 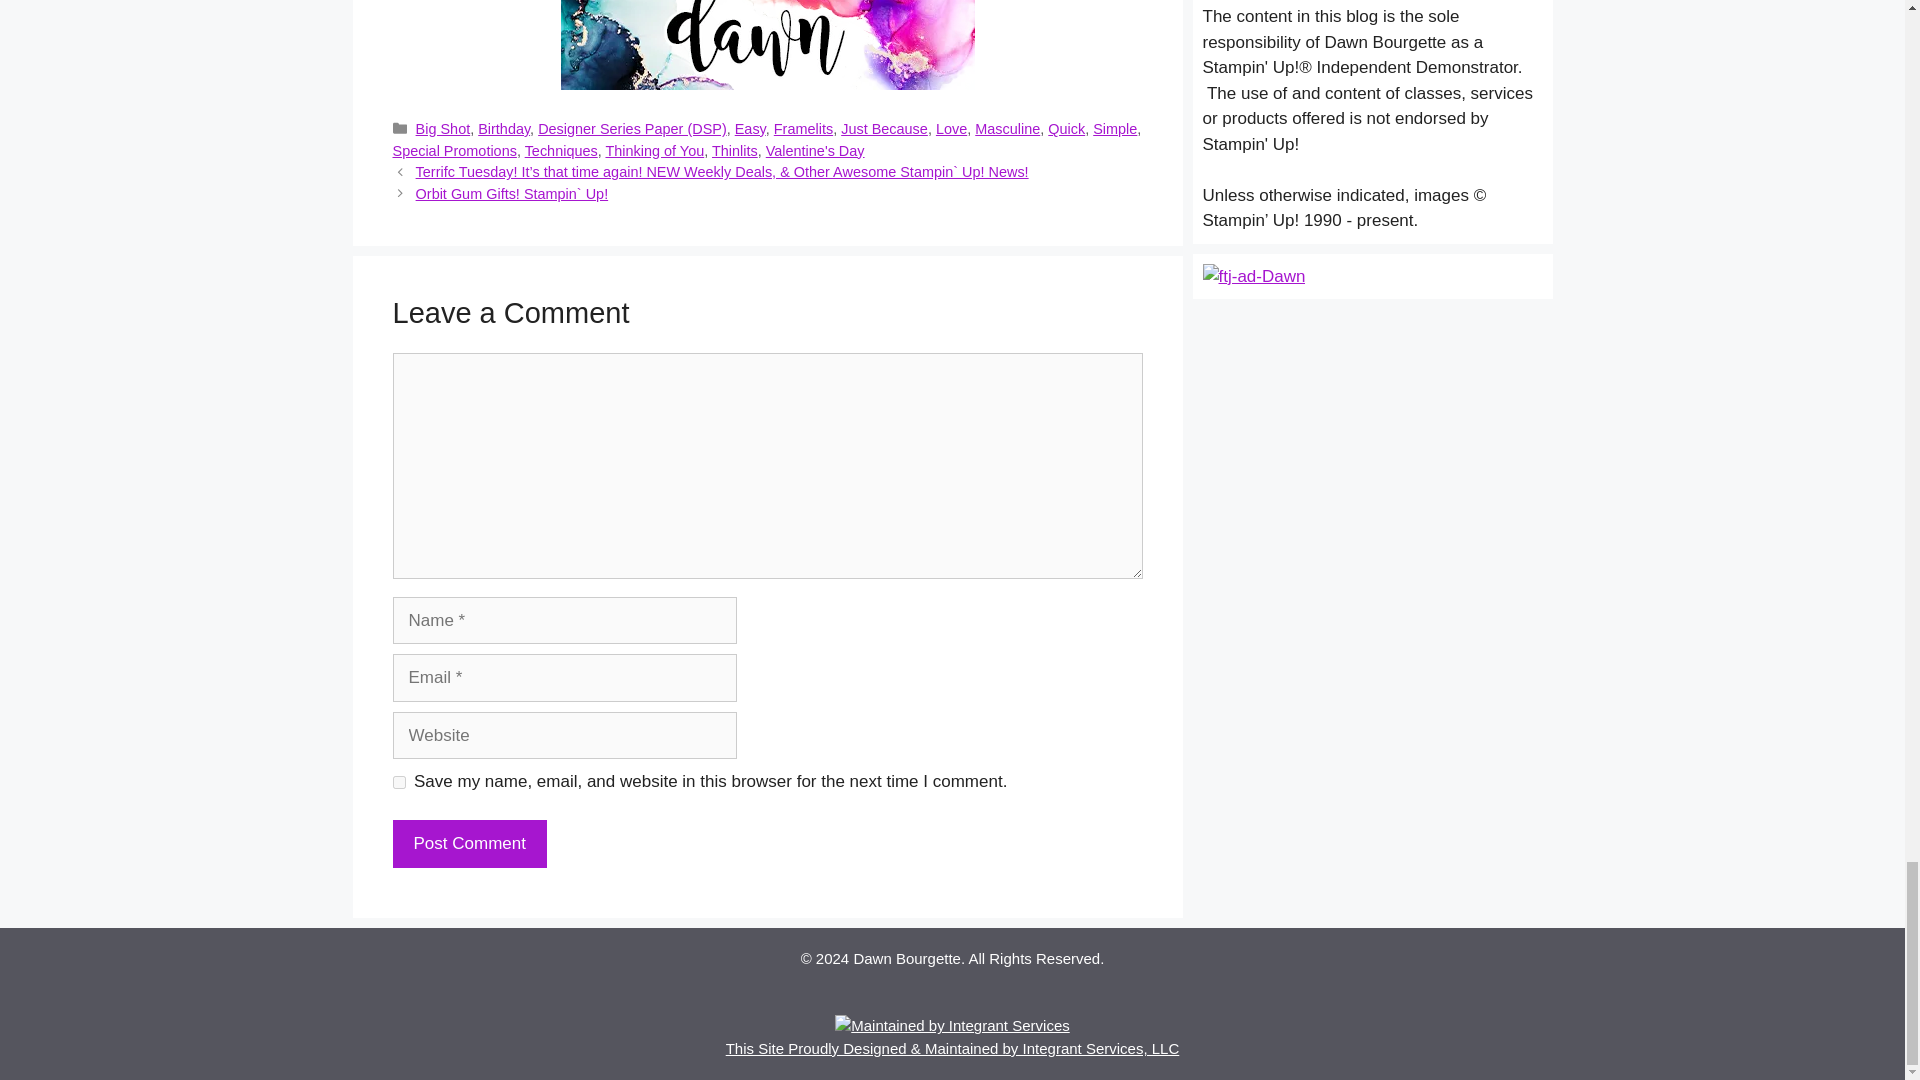 I want to click on Post Comment, so click(x=468, y=844).